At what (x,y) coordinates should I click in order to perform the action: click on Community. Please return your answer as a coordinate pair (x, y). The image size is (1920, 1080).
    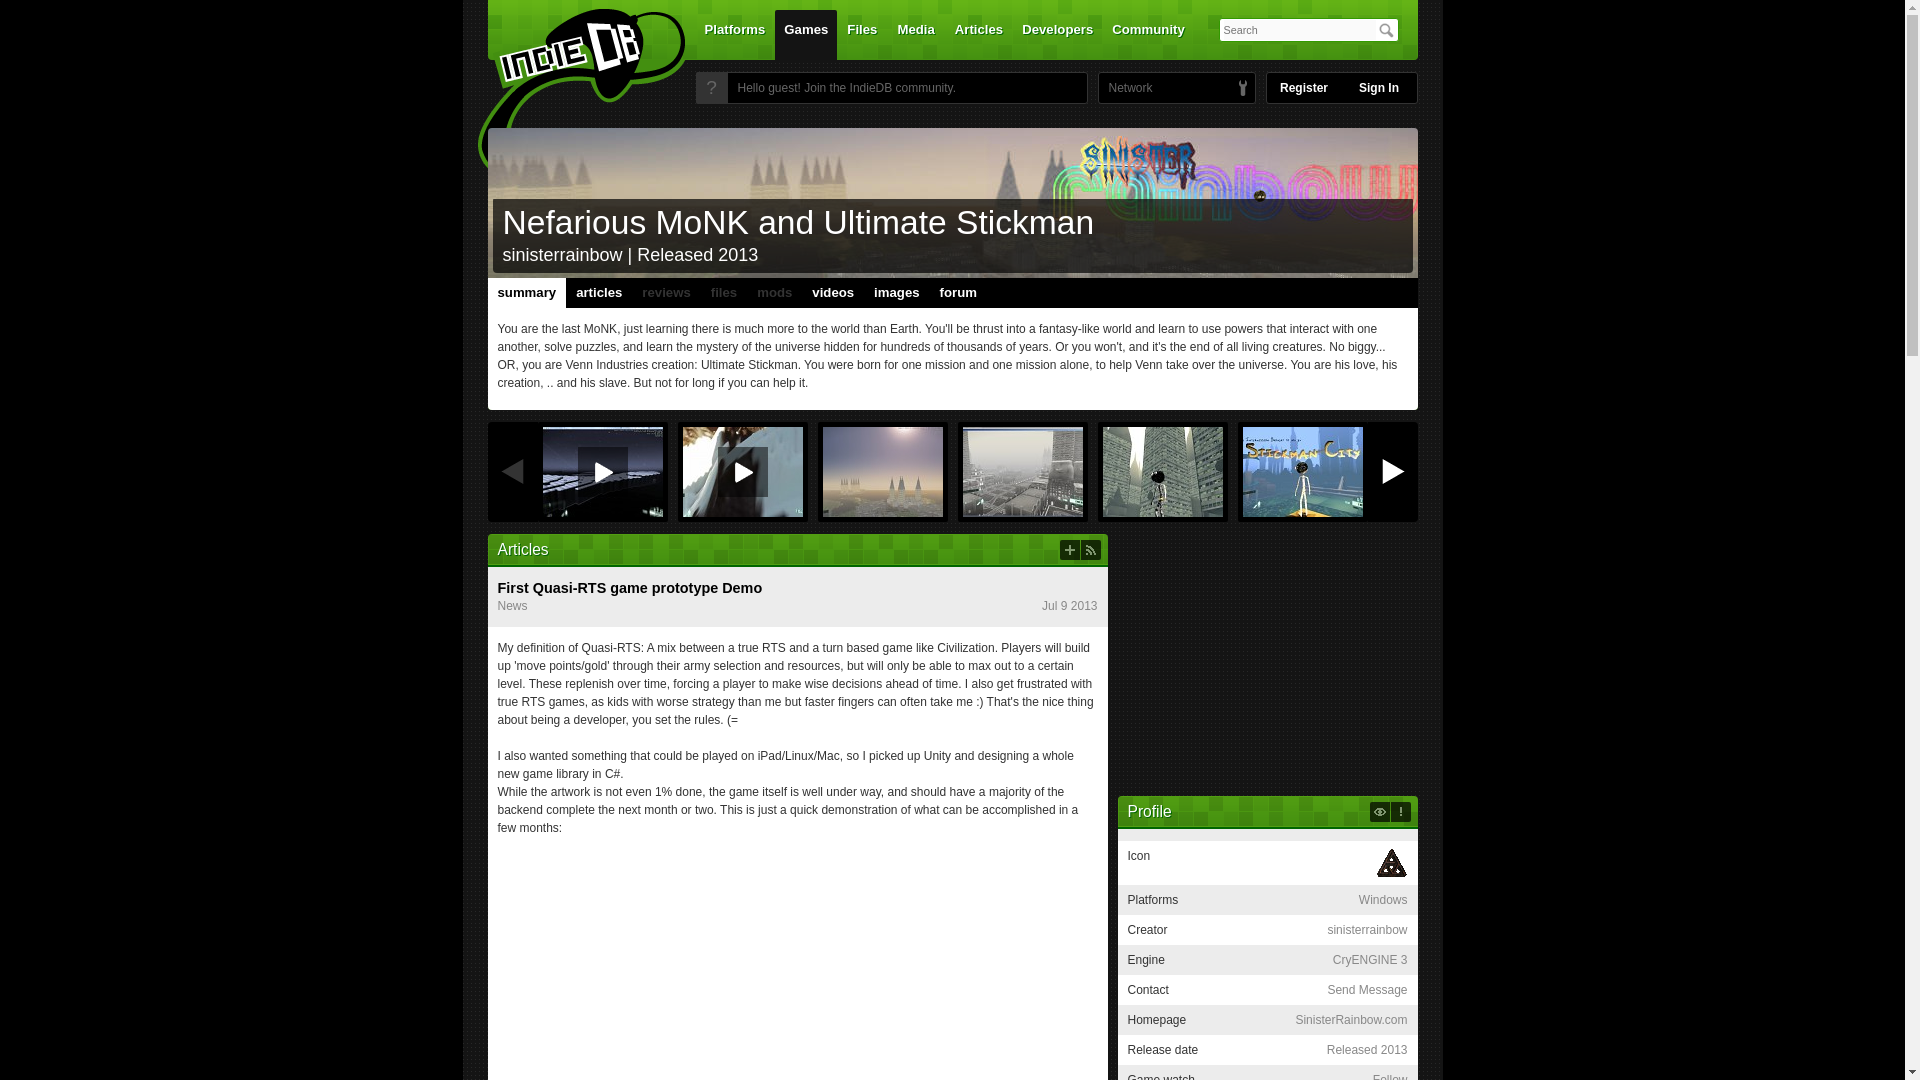
    Looking at the image, I should click on (1148, 34).